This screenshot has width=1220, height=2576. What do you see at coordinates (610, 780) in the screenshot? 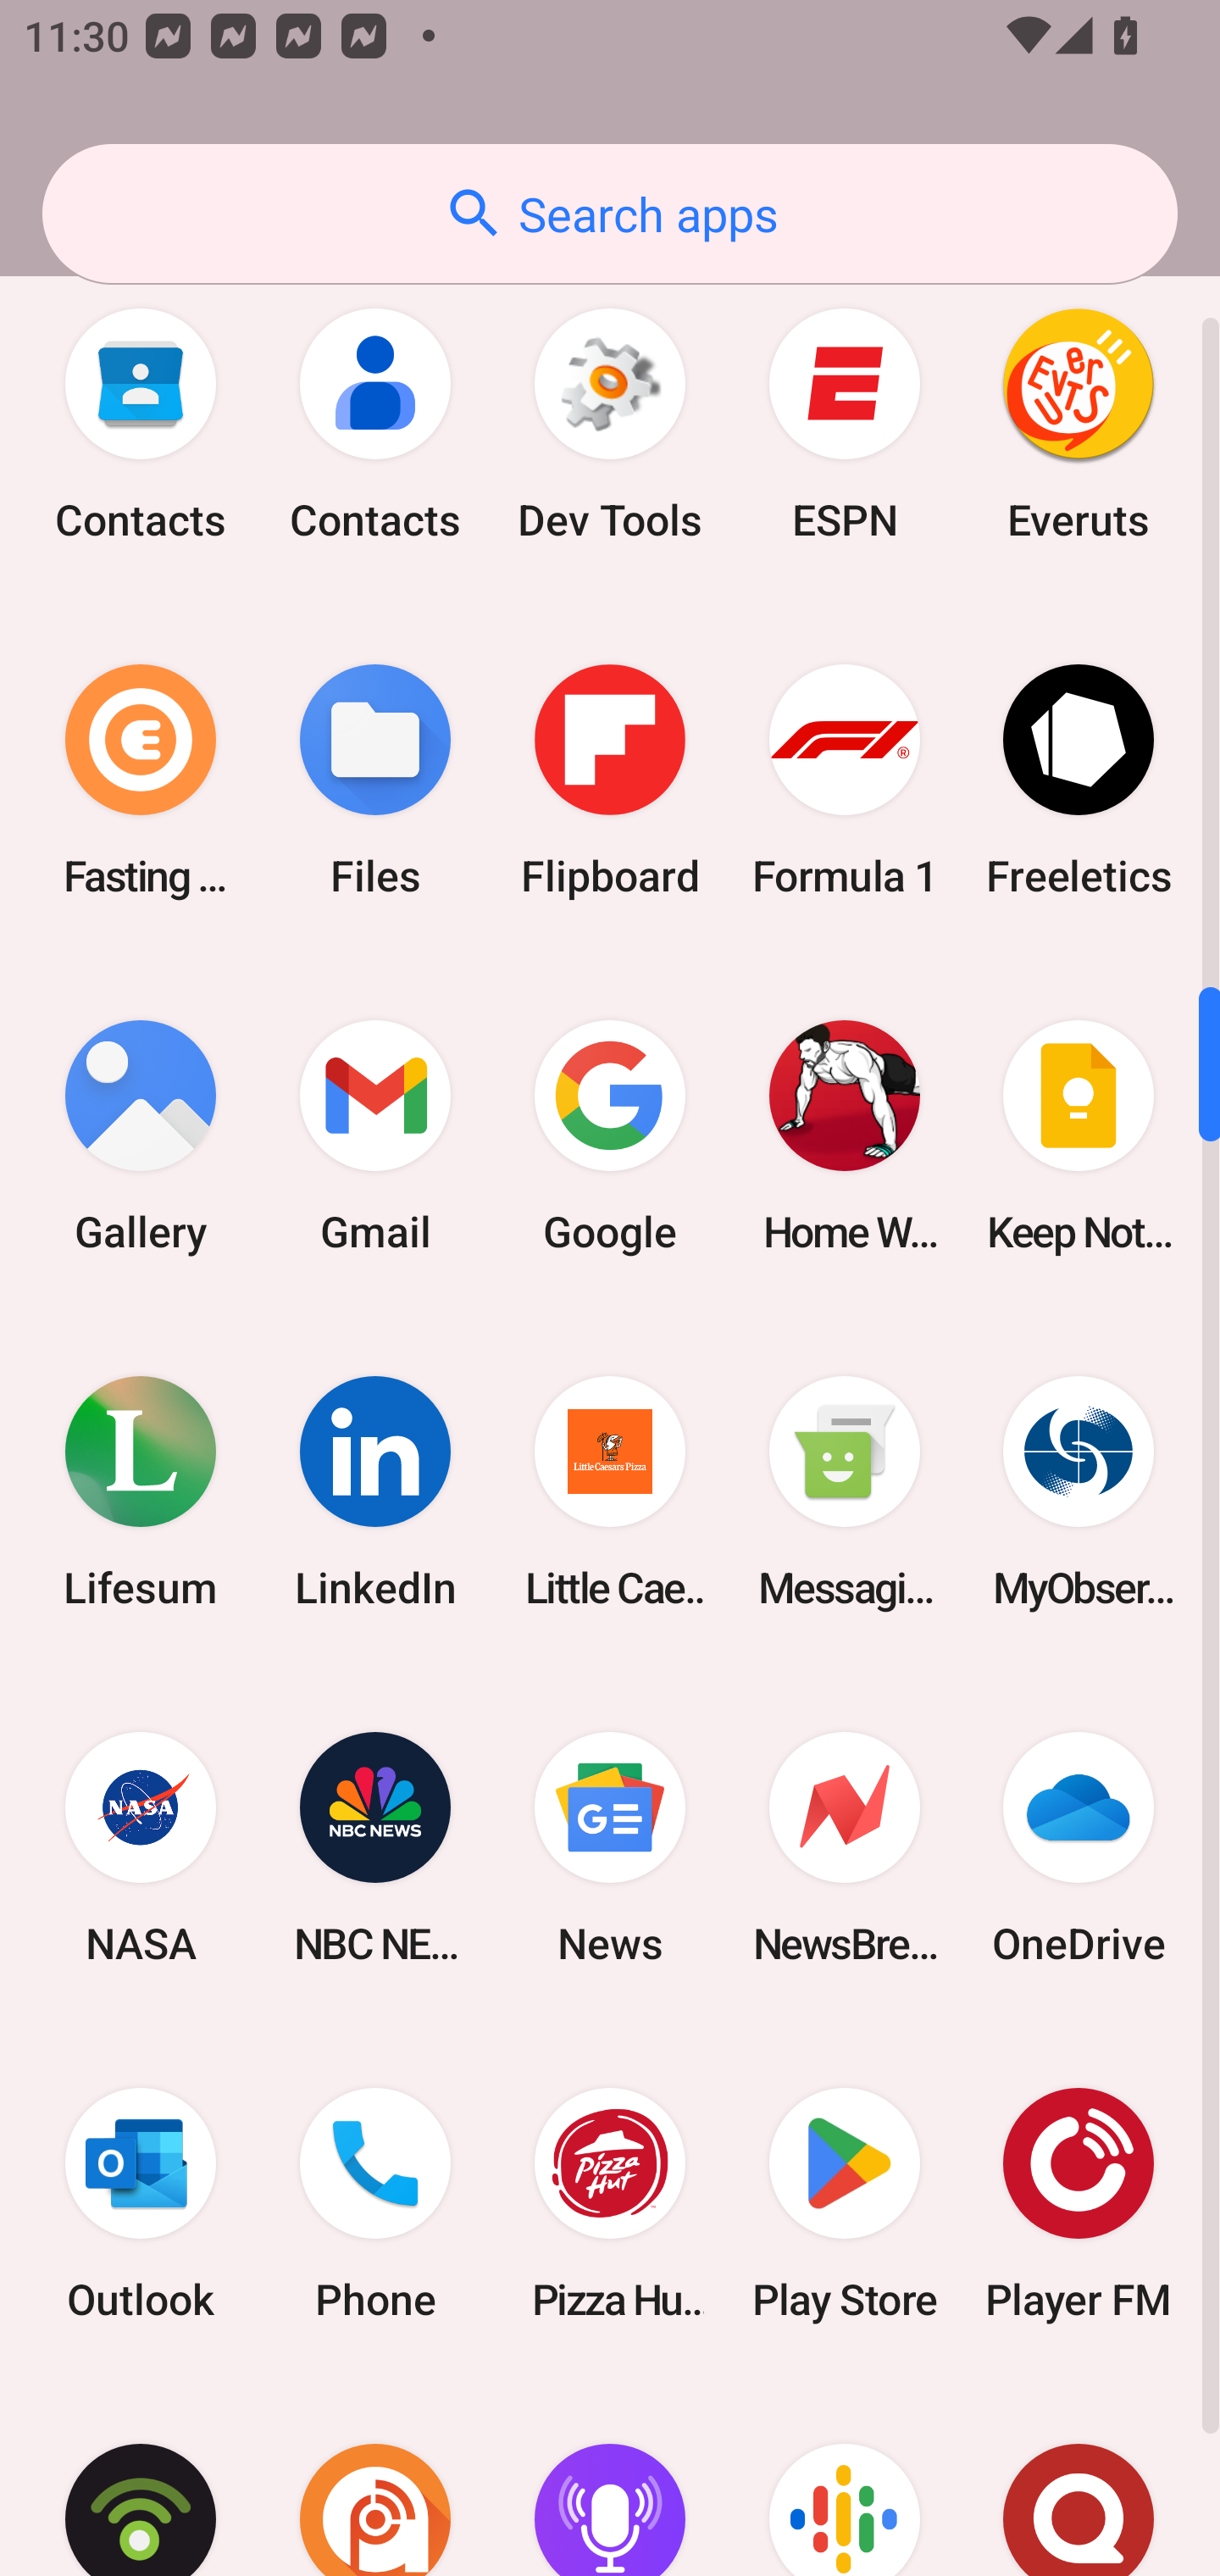
I see `Flipboard` at bounding box center [610, 780].